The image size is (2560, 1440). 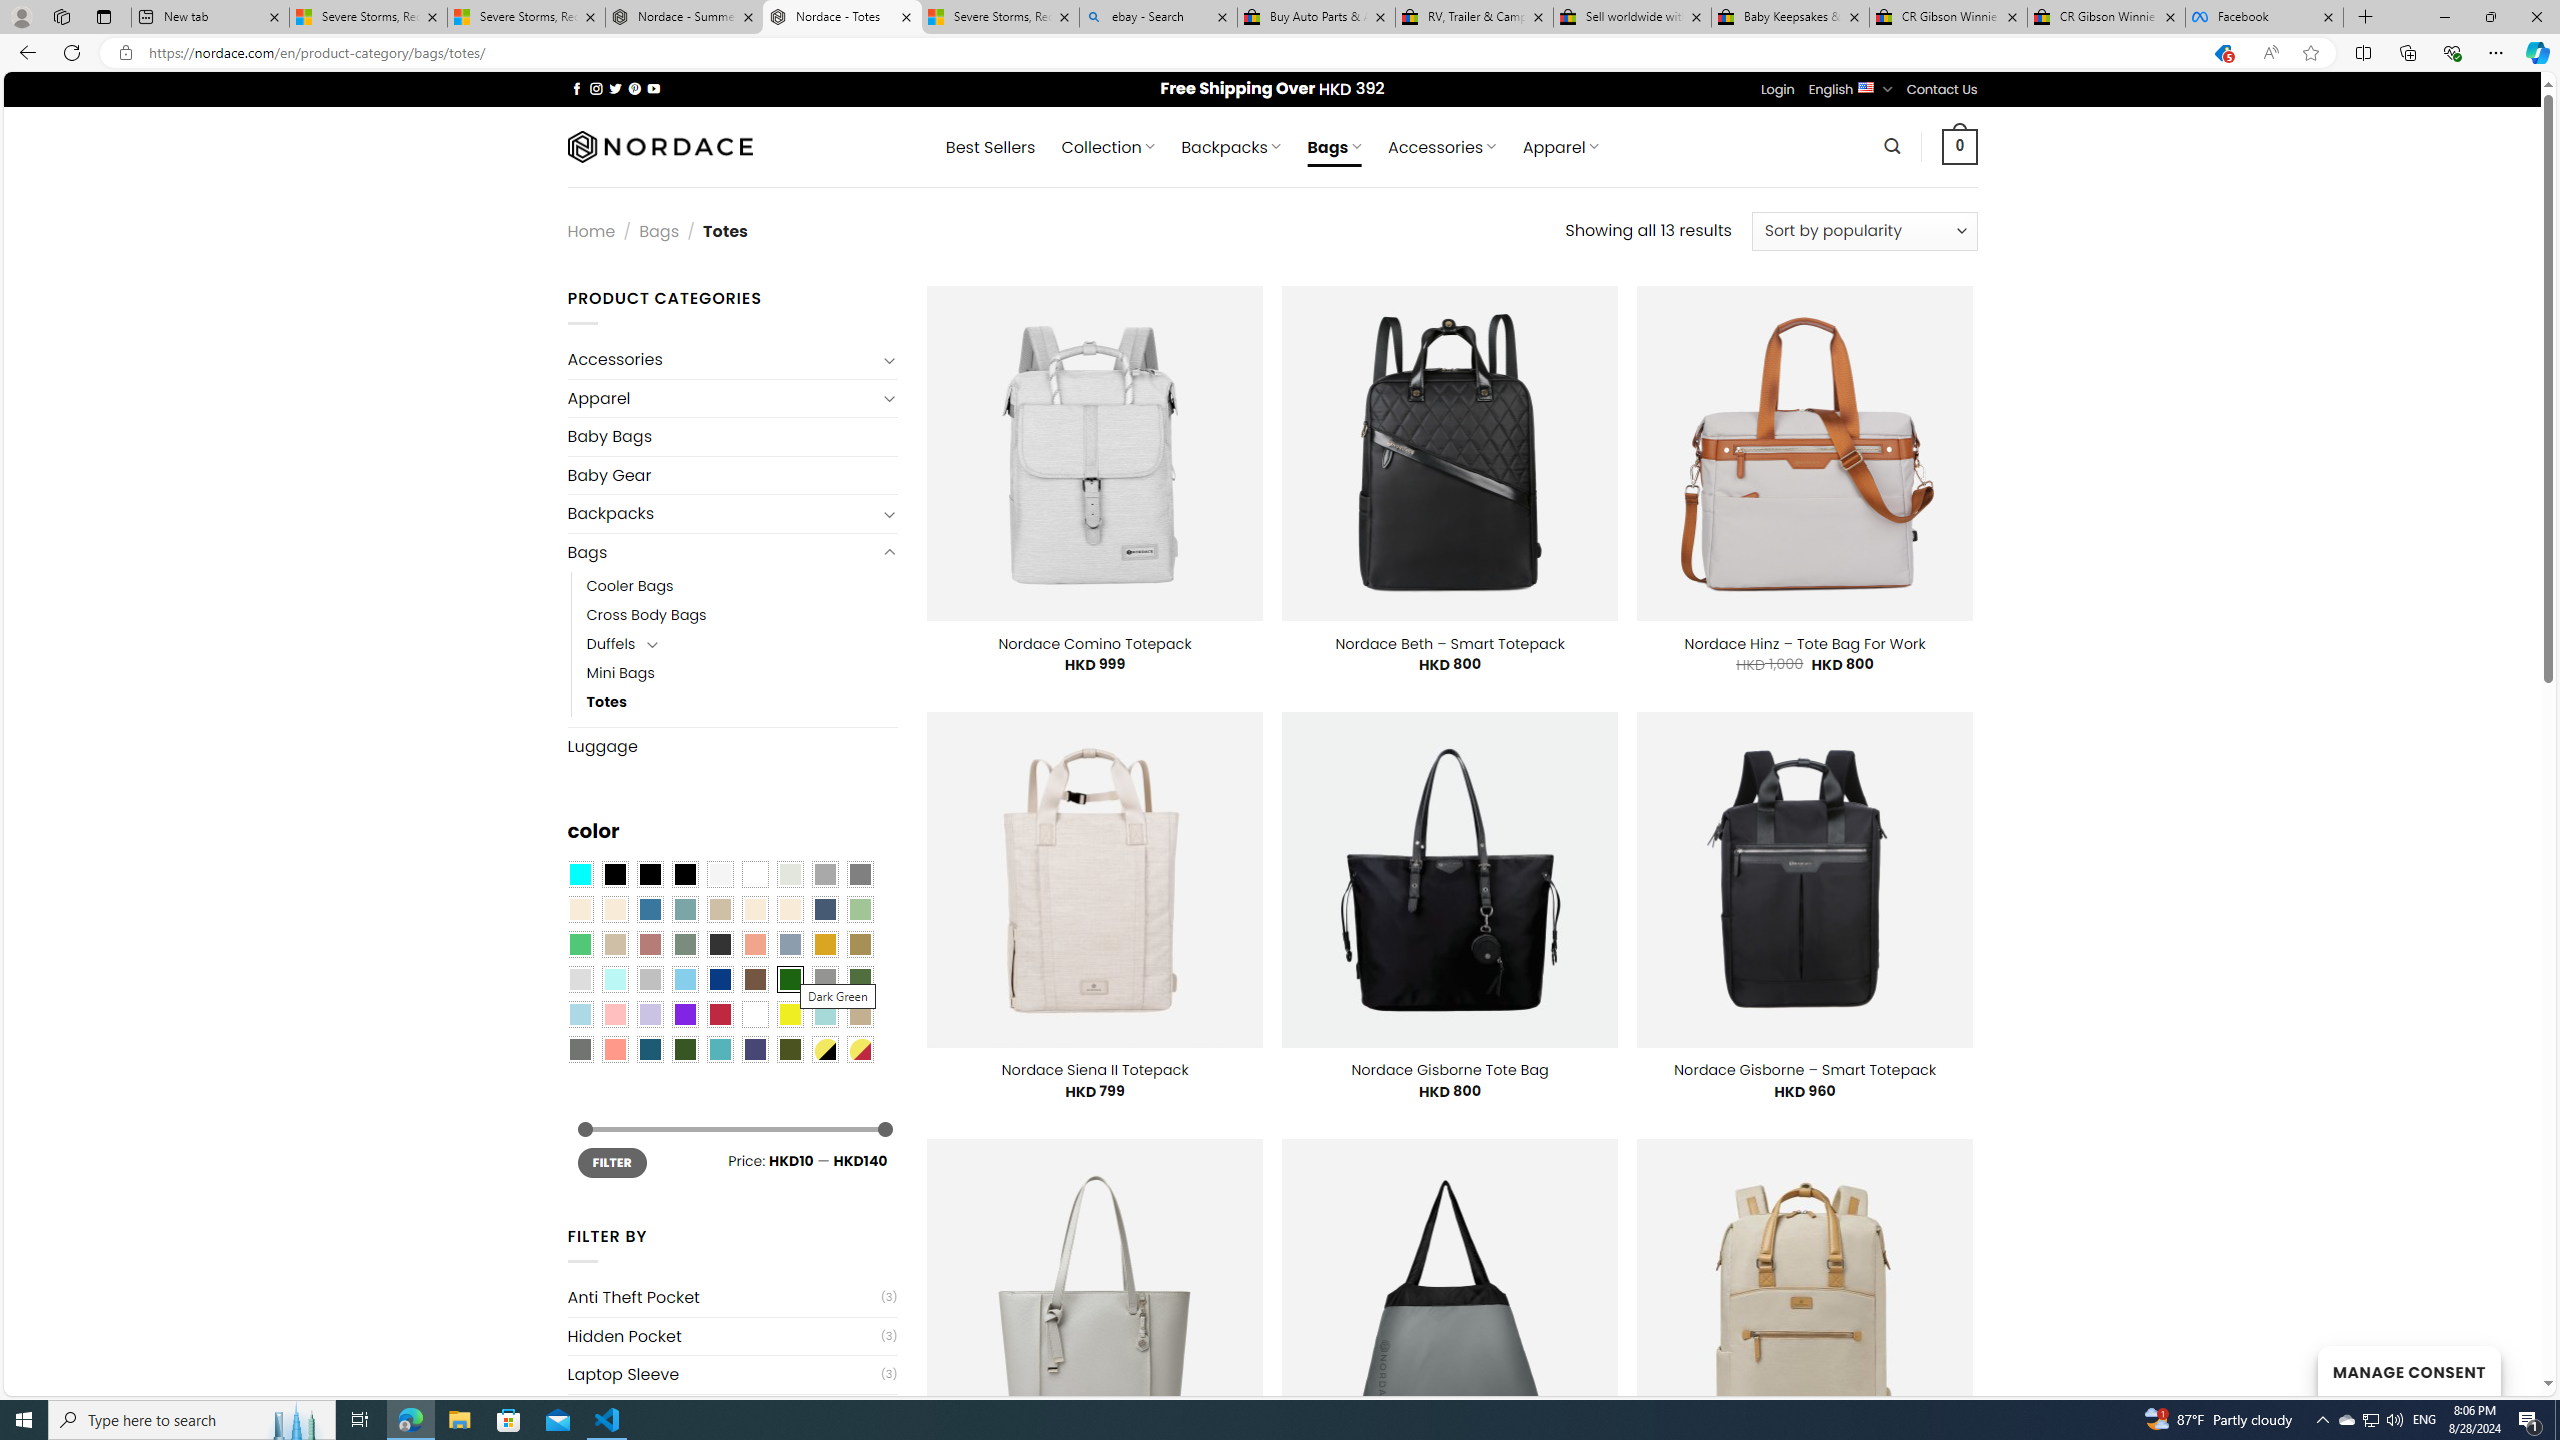 What do you see at coordinates (684, 944) in the screenshot?
I see `Sage` at bounding box center [684, 944].